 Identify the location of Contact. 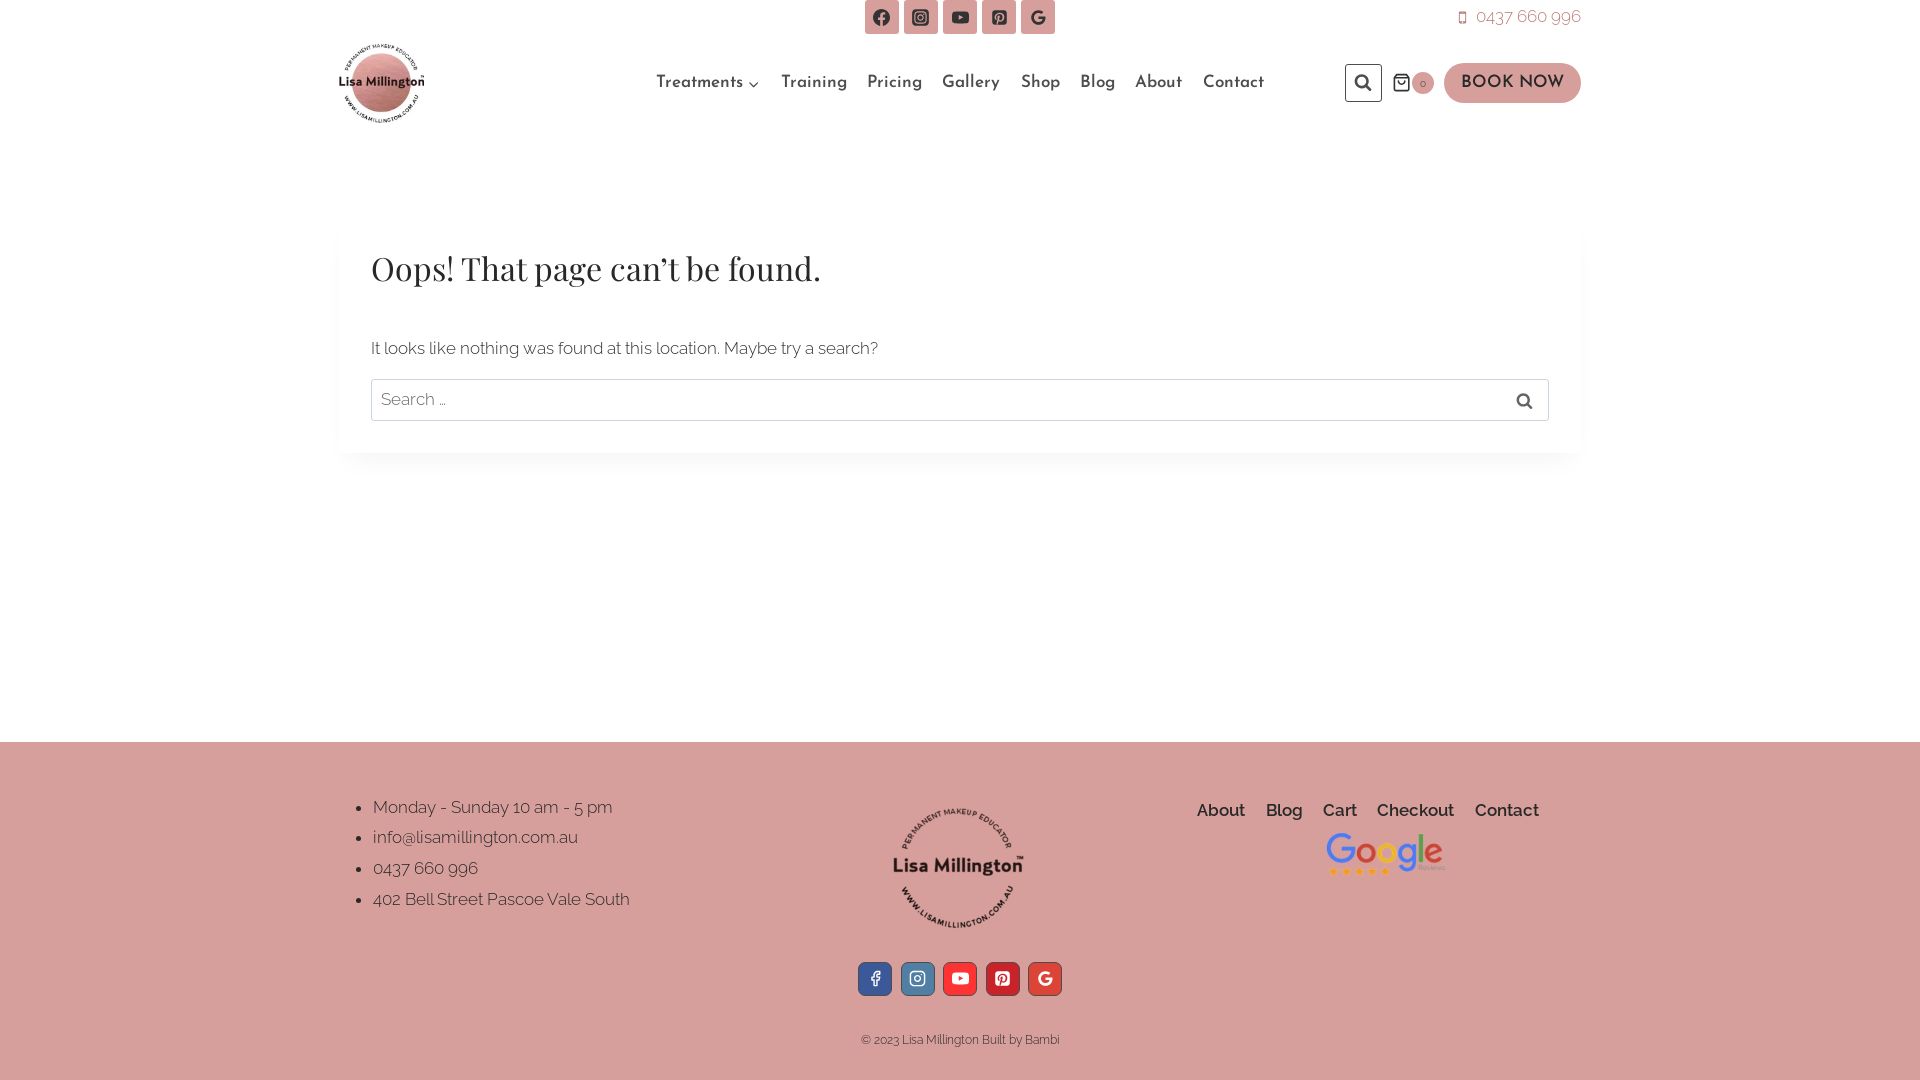
(1234, 83).